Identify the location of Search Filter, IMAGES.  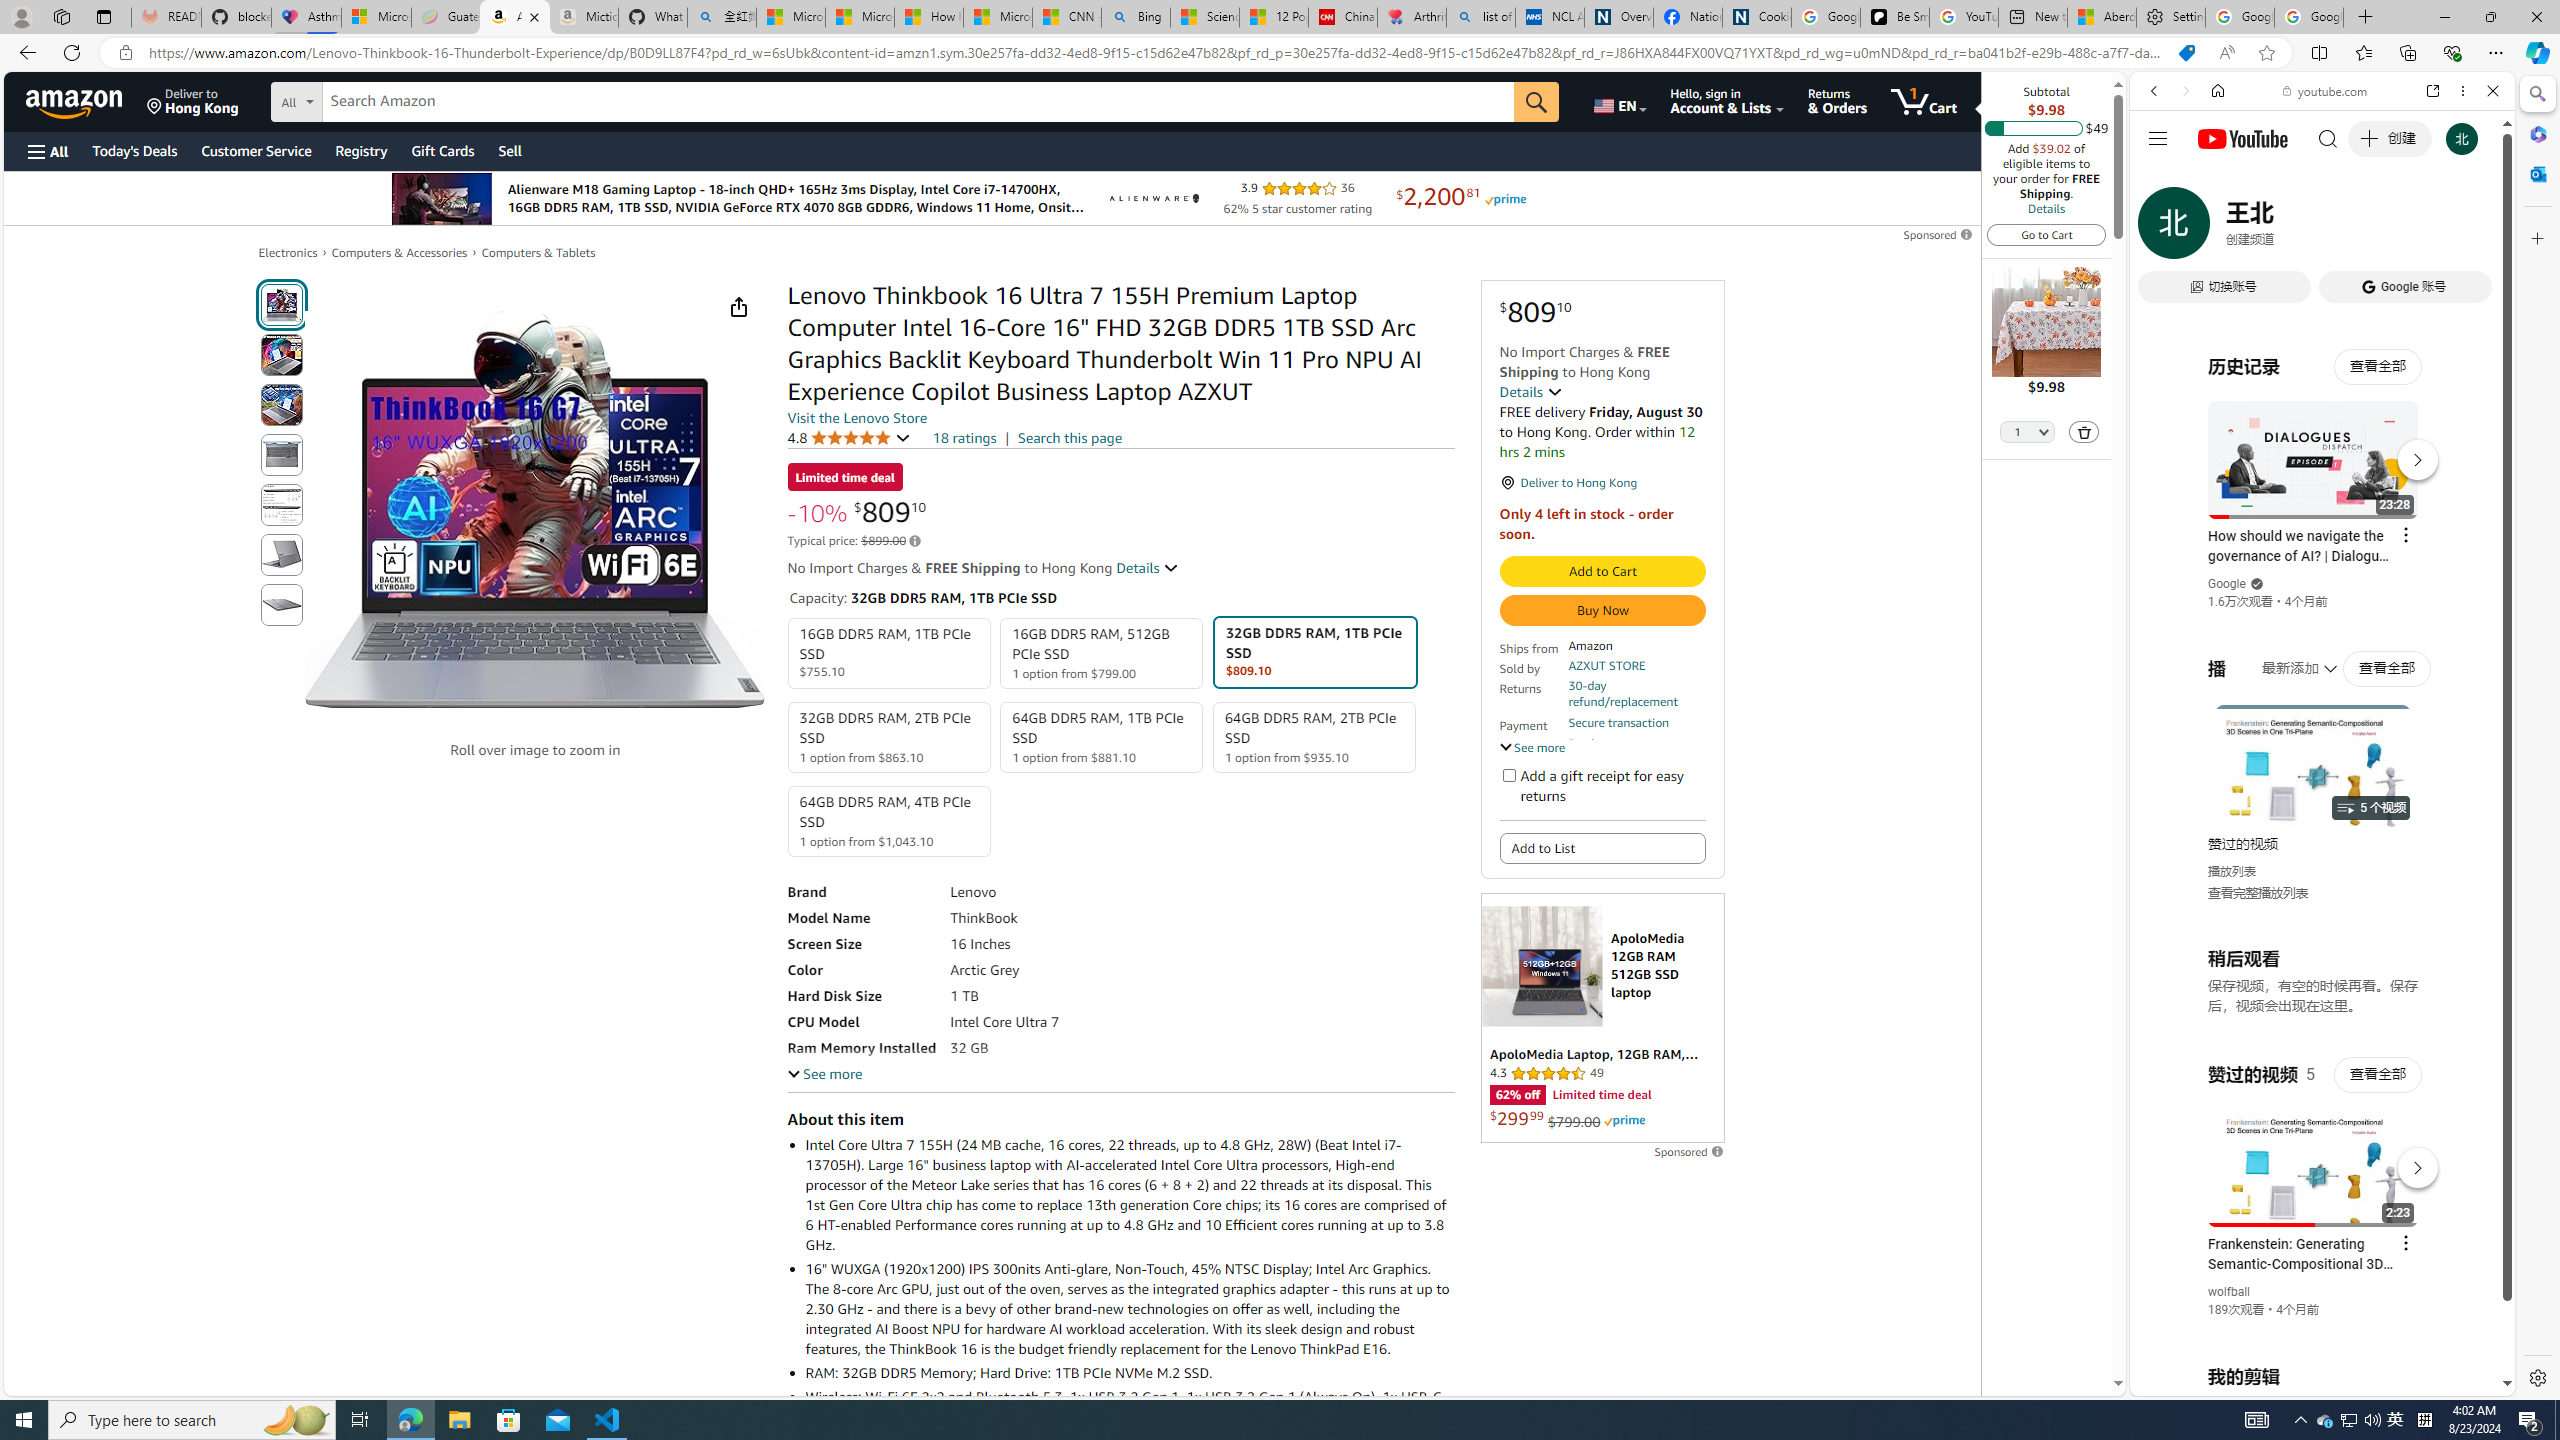
(2220, 228).